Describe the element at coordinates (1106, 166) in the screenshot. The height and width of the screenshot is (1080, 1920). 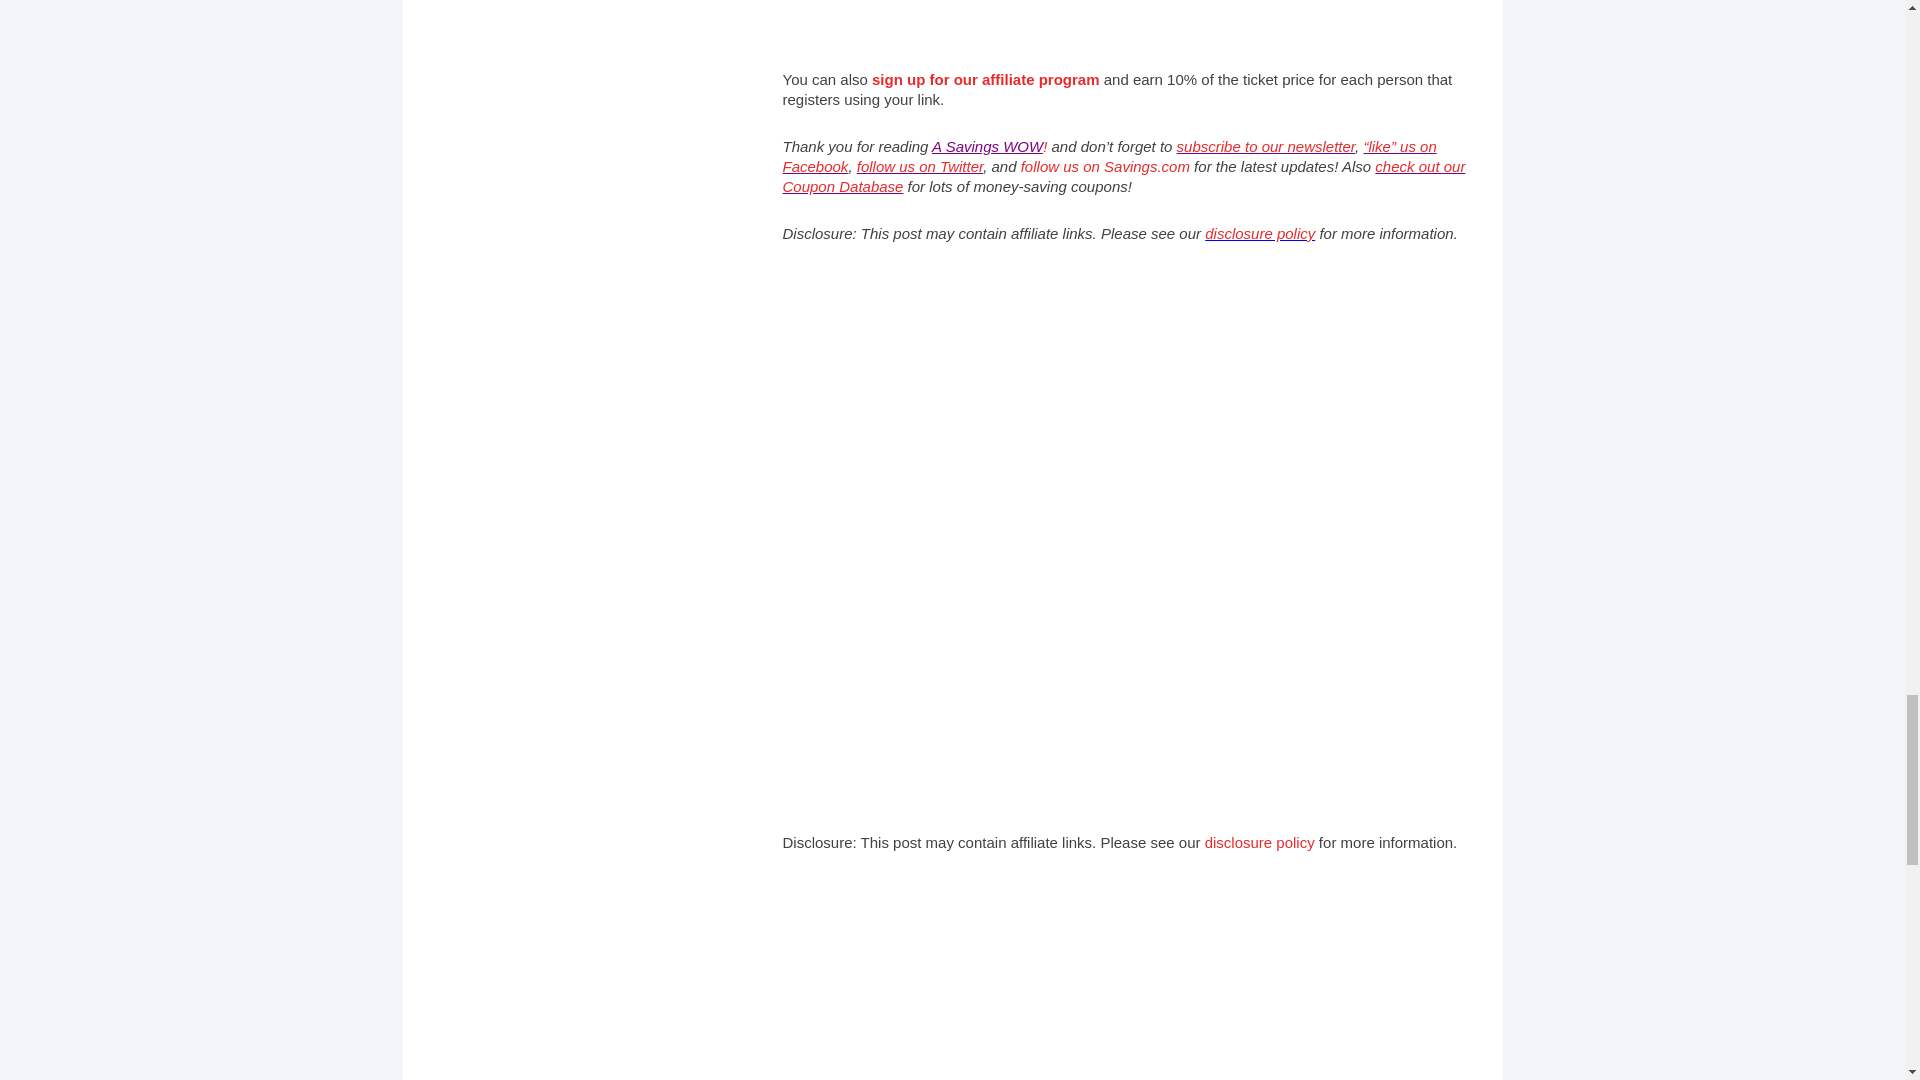
I see `A Savings WOW! Savings.com Profile` at that location.